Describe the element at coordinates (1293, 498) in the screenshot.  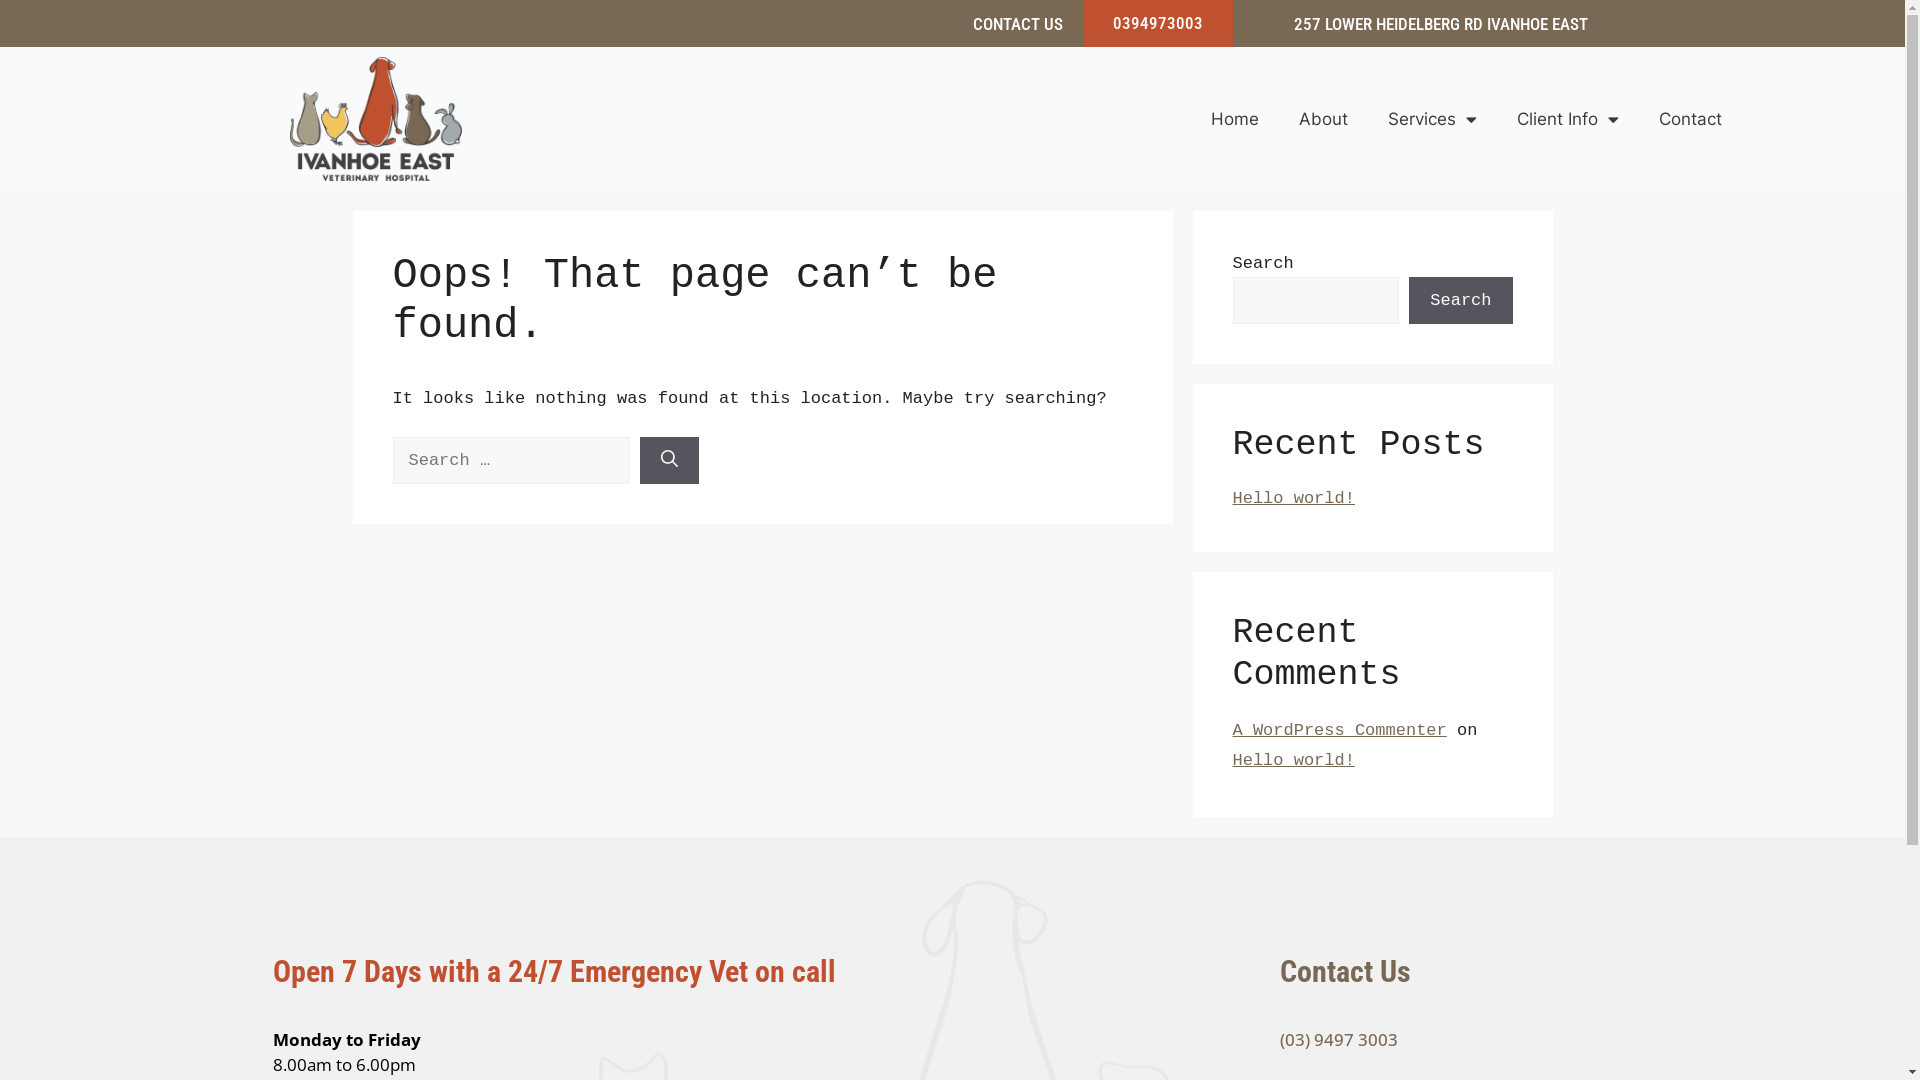
I see `Hello world!` at that location.